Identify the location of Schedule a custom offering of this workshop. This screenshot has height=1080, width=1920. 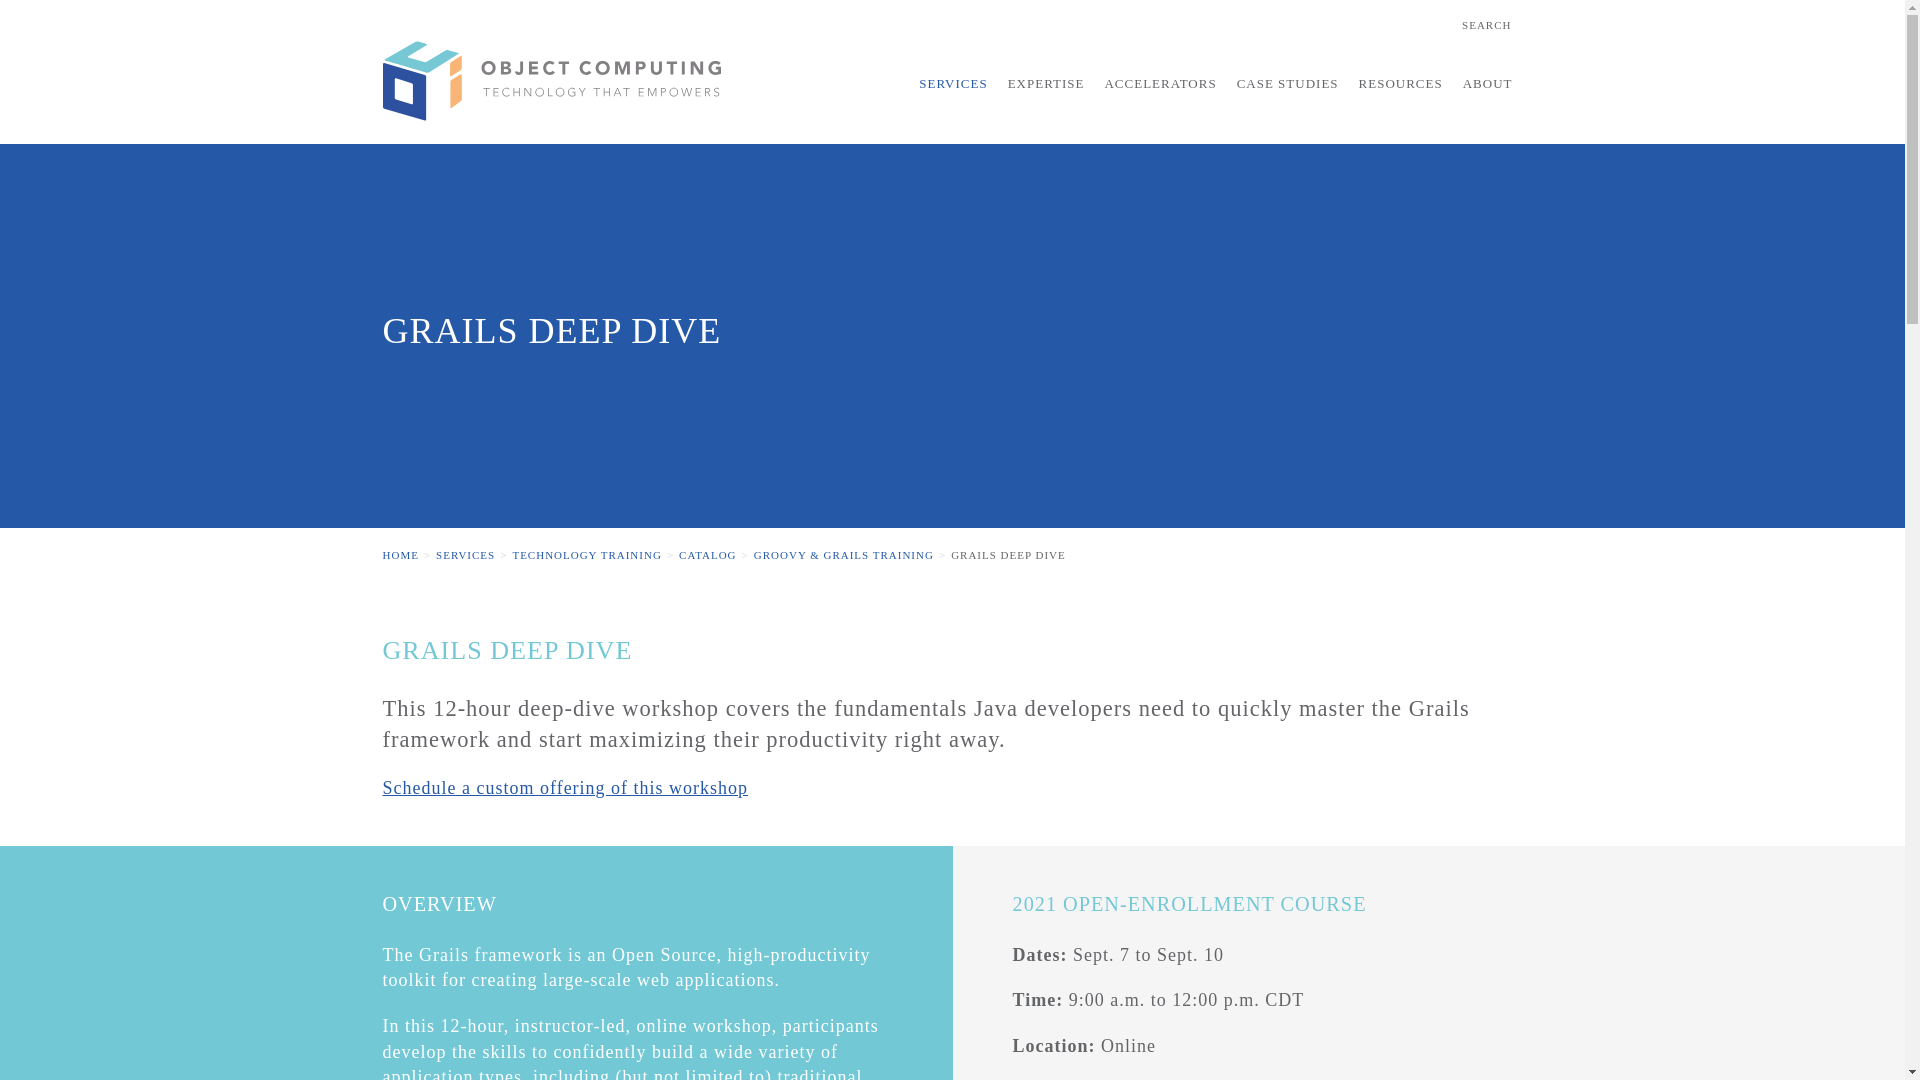
(565, 788).